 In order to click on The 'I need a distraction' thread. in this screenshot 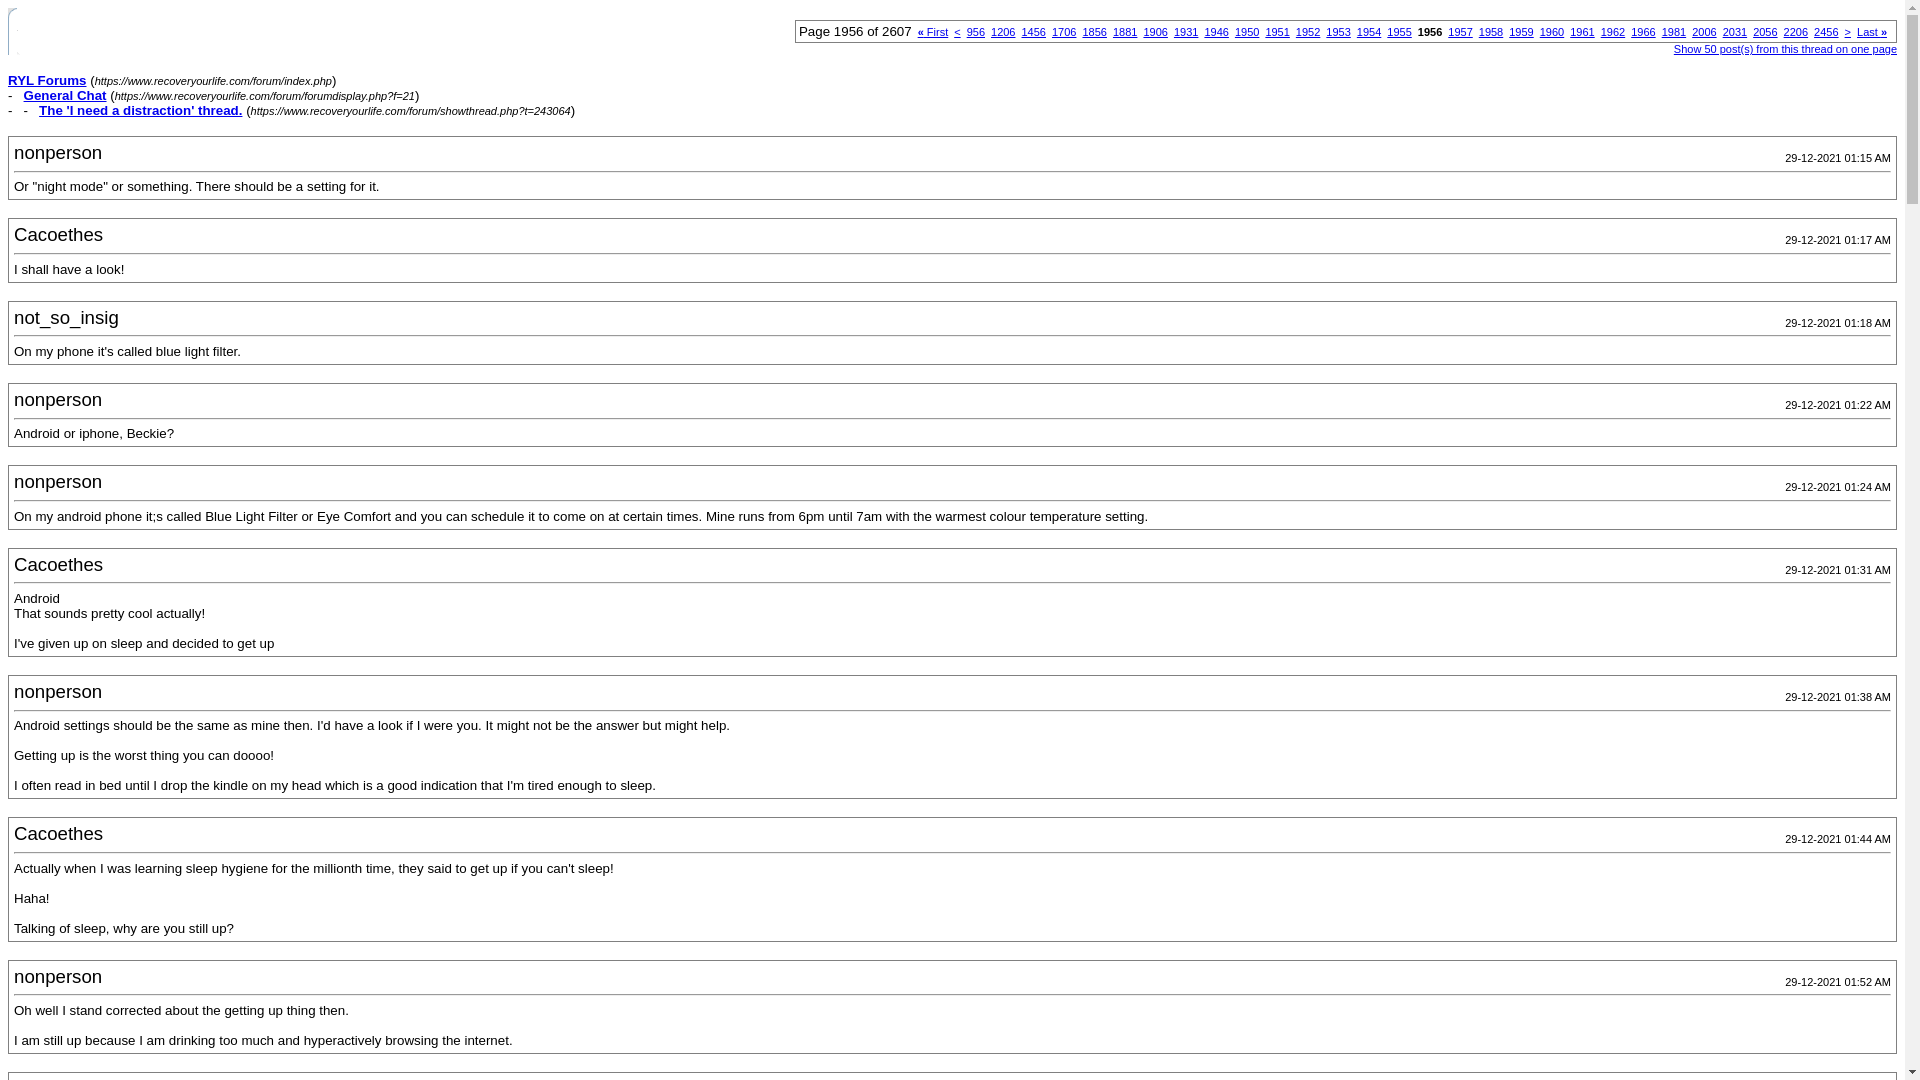, I will do `click(140, 110)`.